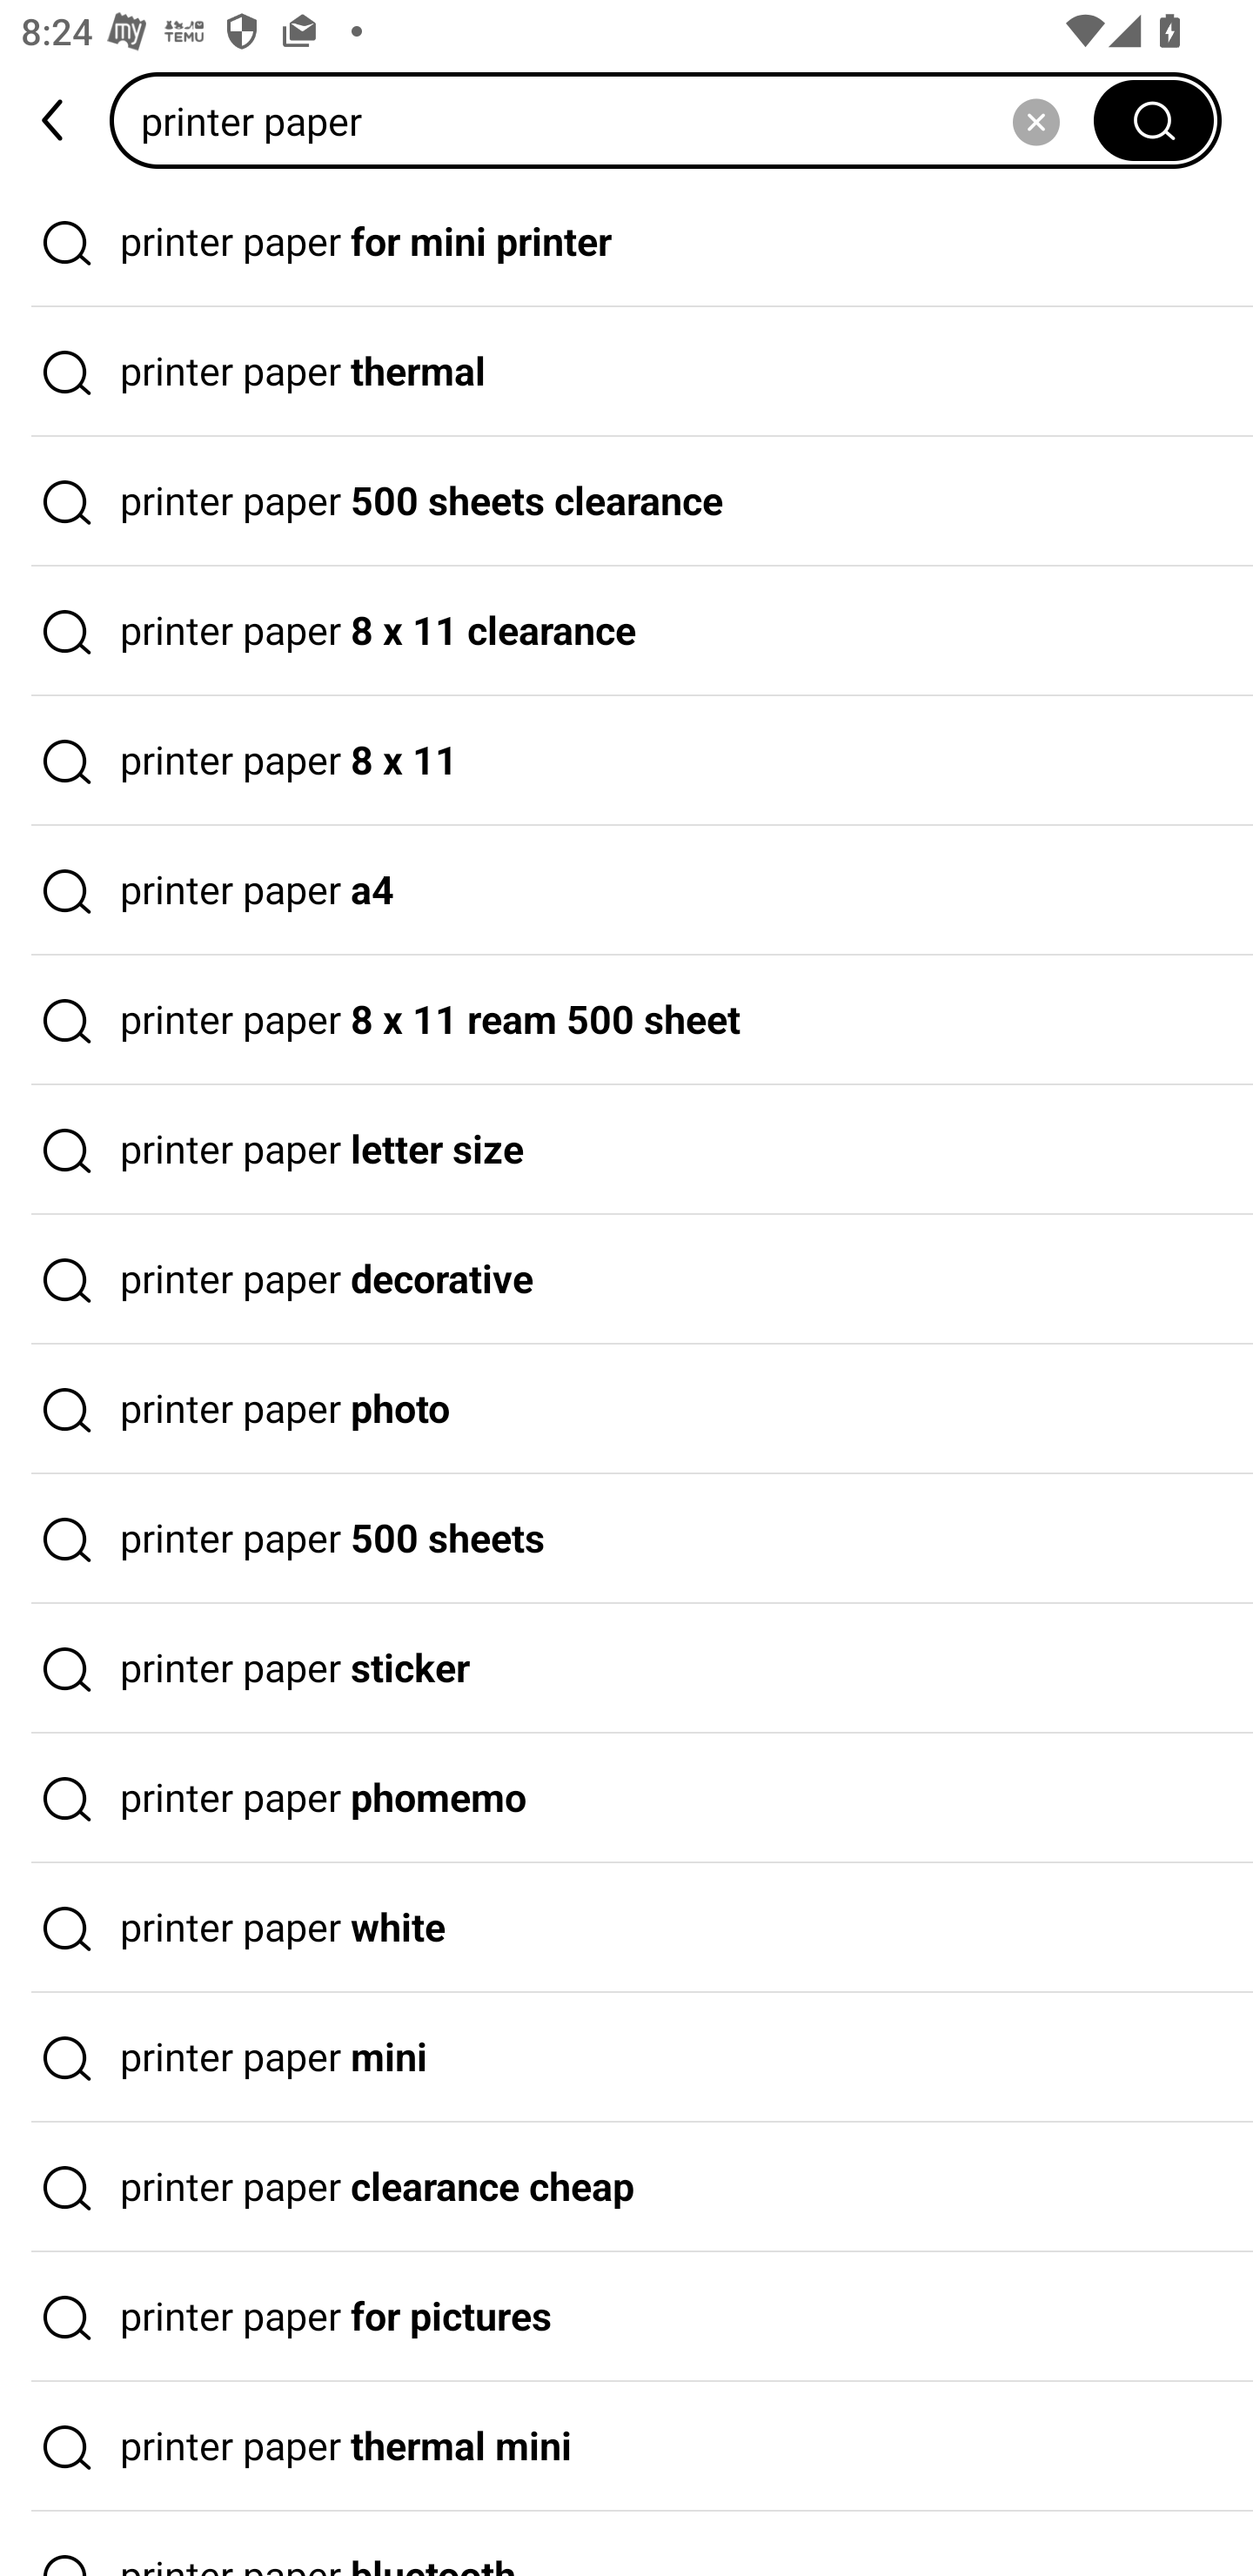  I want to click on printer paper thermal, so click(626, 372).